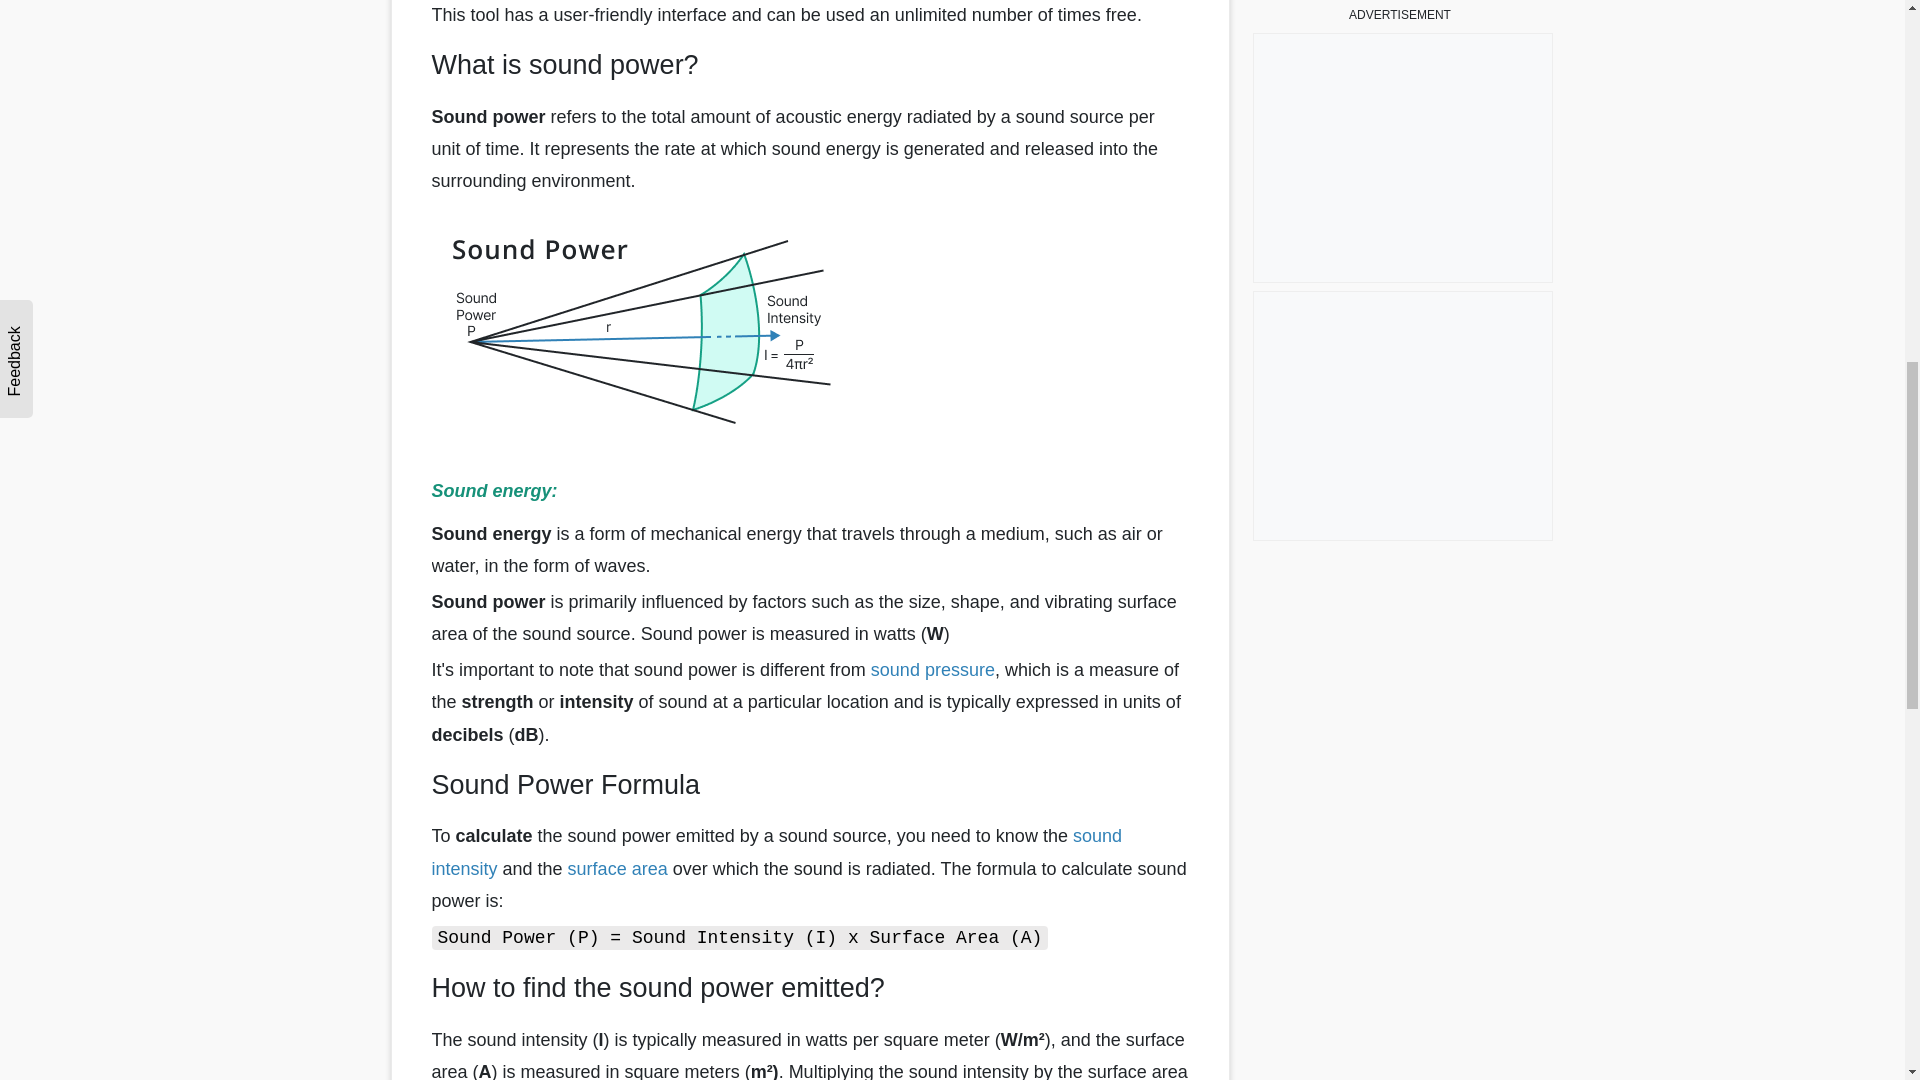  Describe the element at coordinates (932, 670) in the screenshot. I see `sound pressure` at that location.